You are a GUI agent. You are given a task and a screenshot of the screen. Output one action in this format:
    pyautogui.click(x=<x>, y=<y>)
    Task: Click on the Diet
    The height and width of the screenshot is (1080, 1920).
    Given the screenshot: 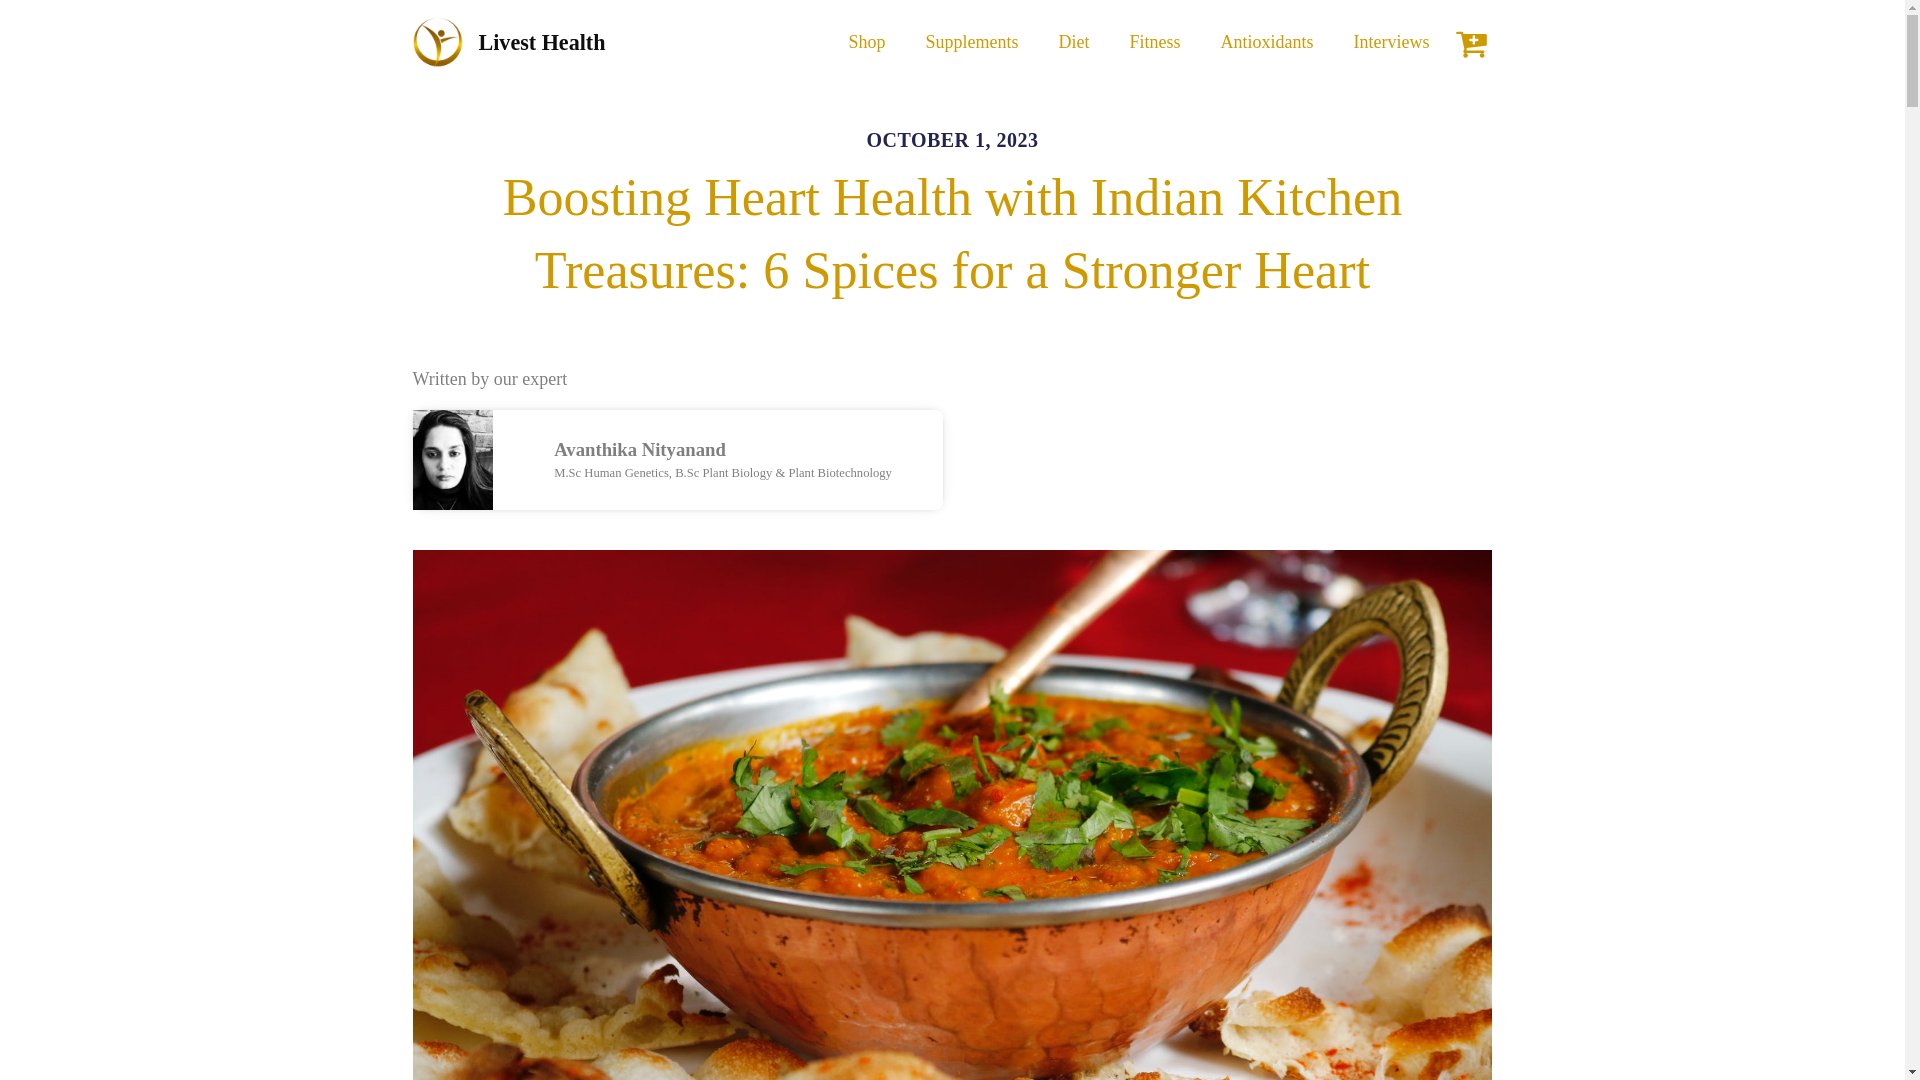 What is the action you would take?
    pyautogui.click(x=1074, y=42)
    